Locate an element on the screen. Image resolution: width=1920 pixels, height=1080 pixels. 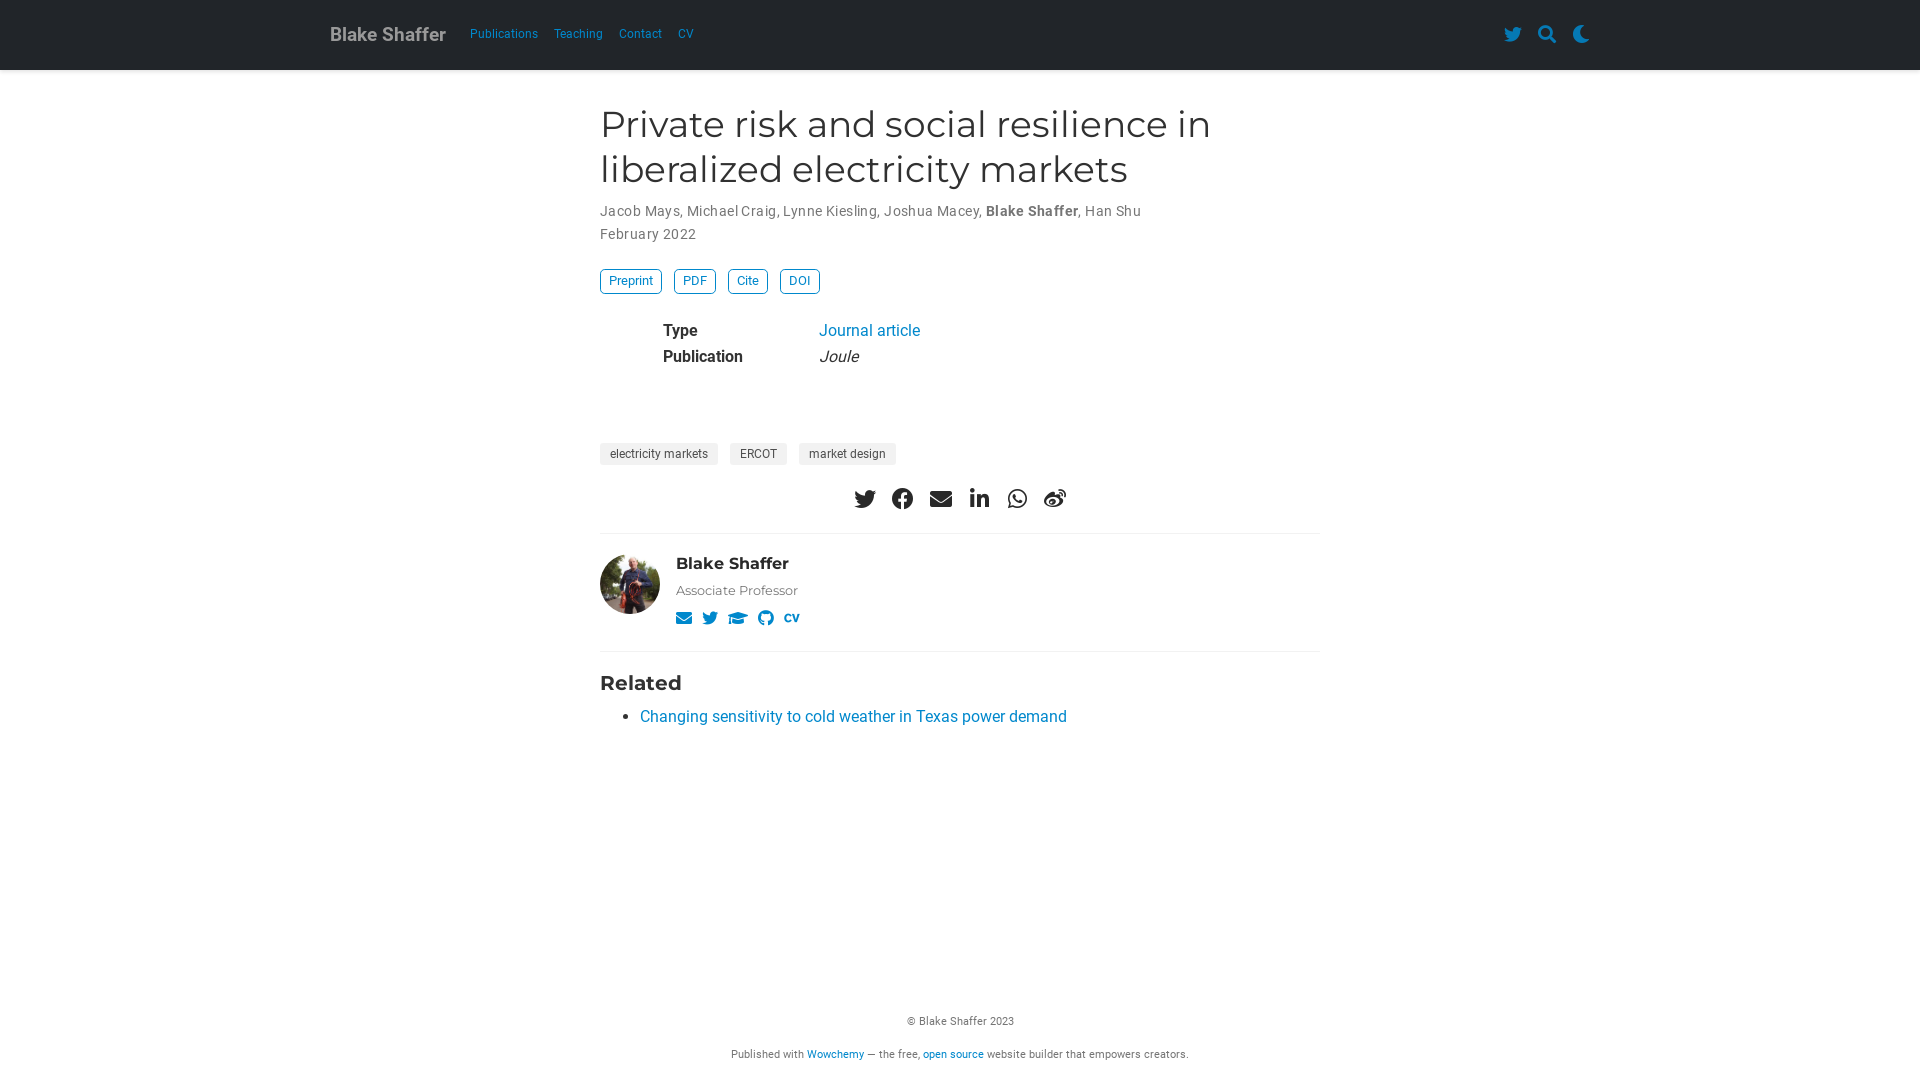
Jacob Mays is located at coordinates (640, 211).